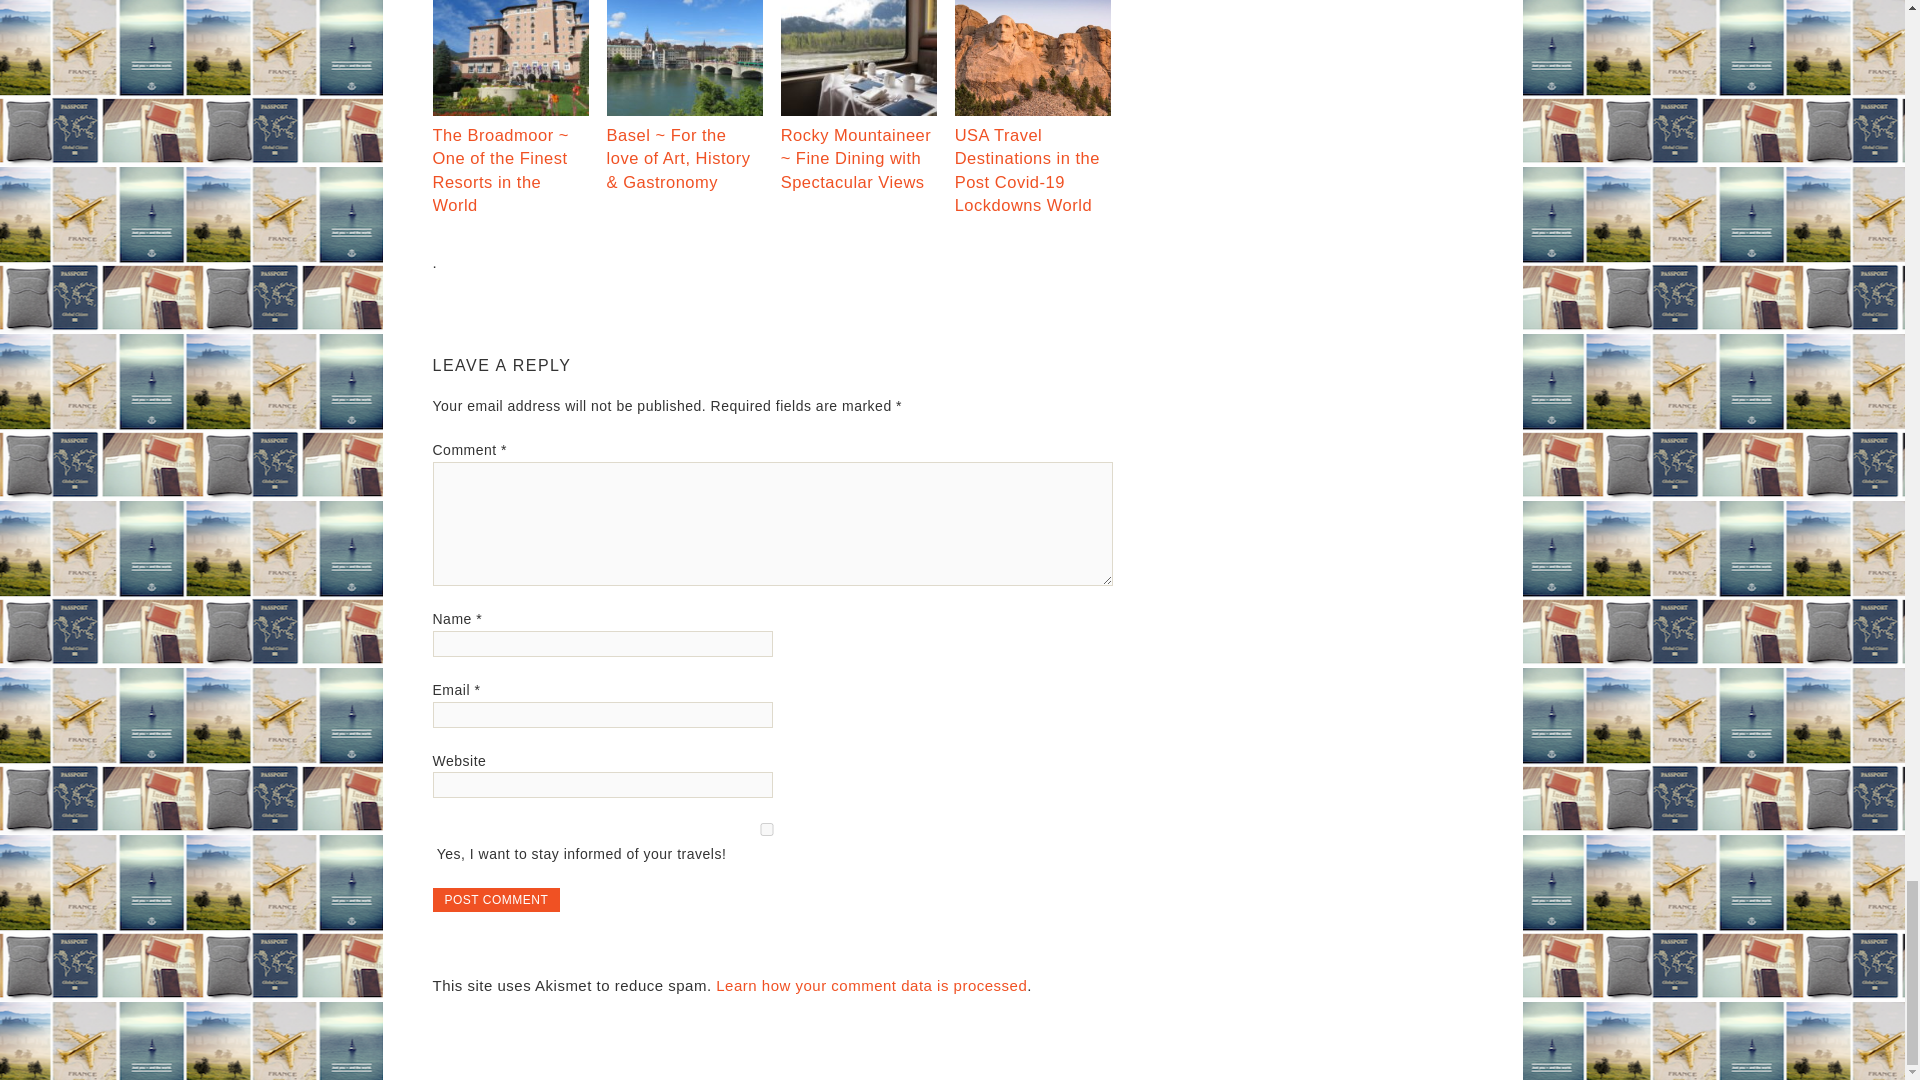 This screenshot has width=1920, height=1080. I want to click on Post Comment, so click(496, 899).